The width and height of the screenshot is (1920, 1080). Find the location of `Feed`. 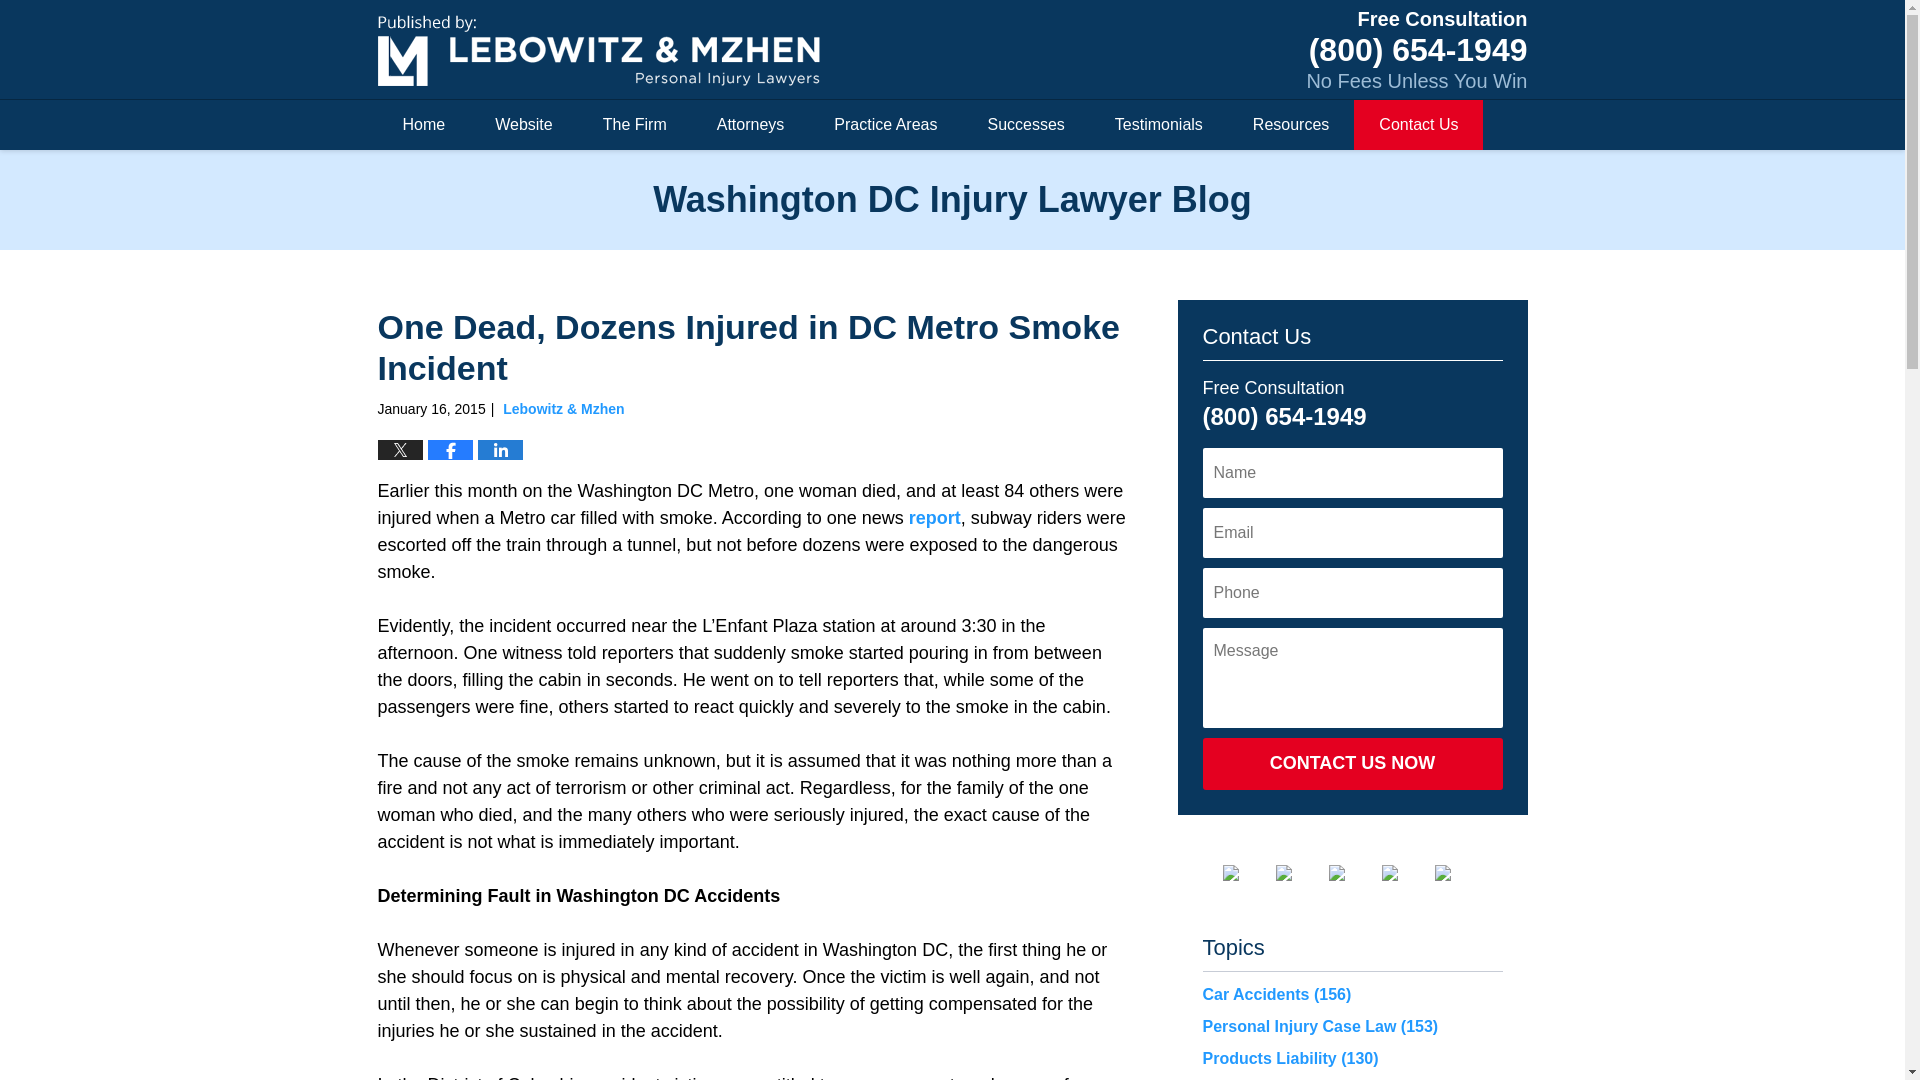

Feed is located at coordinates (1458, 873).